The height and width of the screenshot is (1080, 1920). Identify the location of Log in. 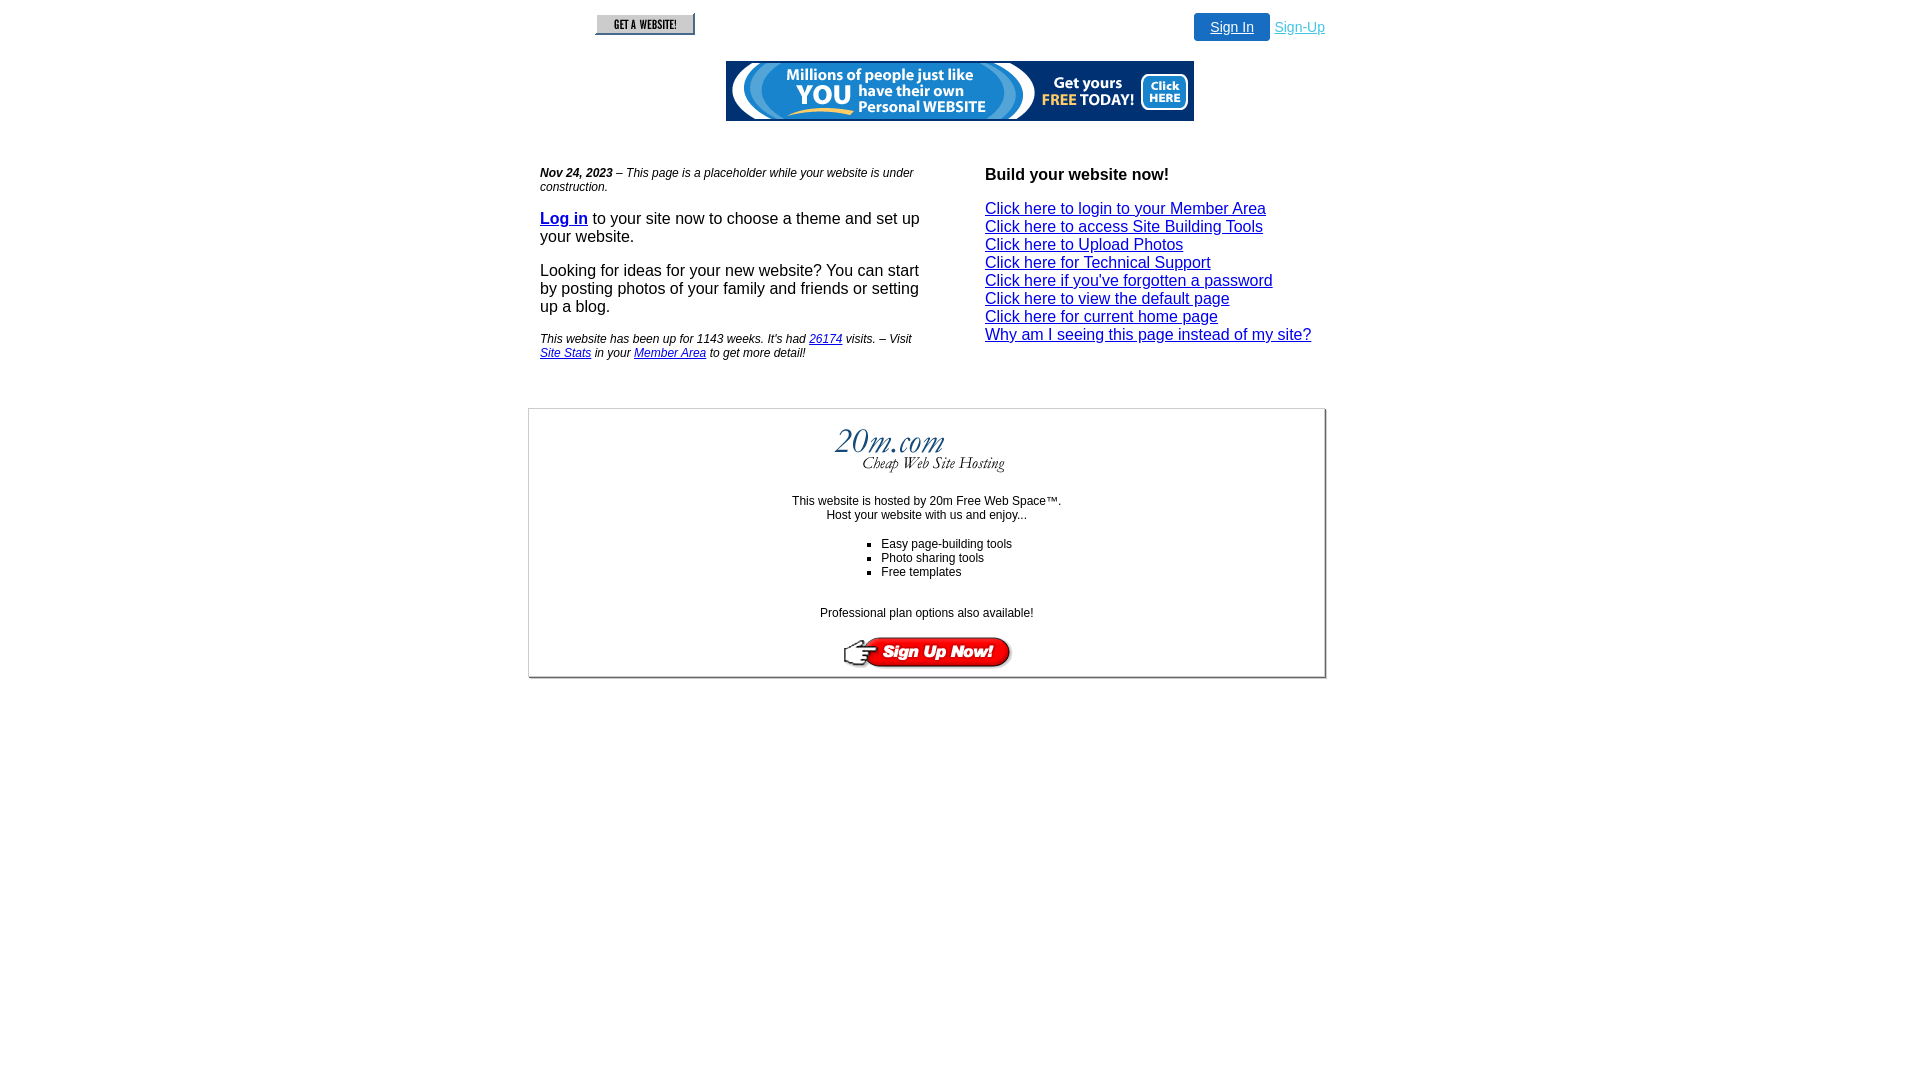
(564, 218).